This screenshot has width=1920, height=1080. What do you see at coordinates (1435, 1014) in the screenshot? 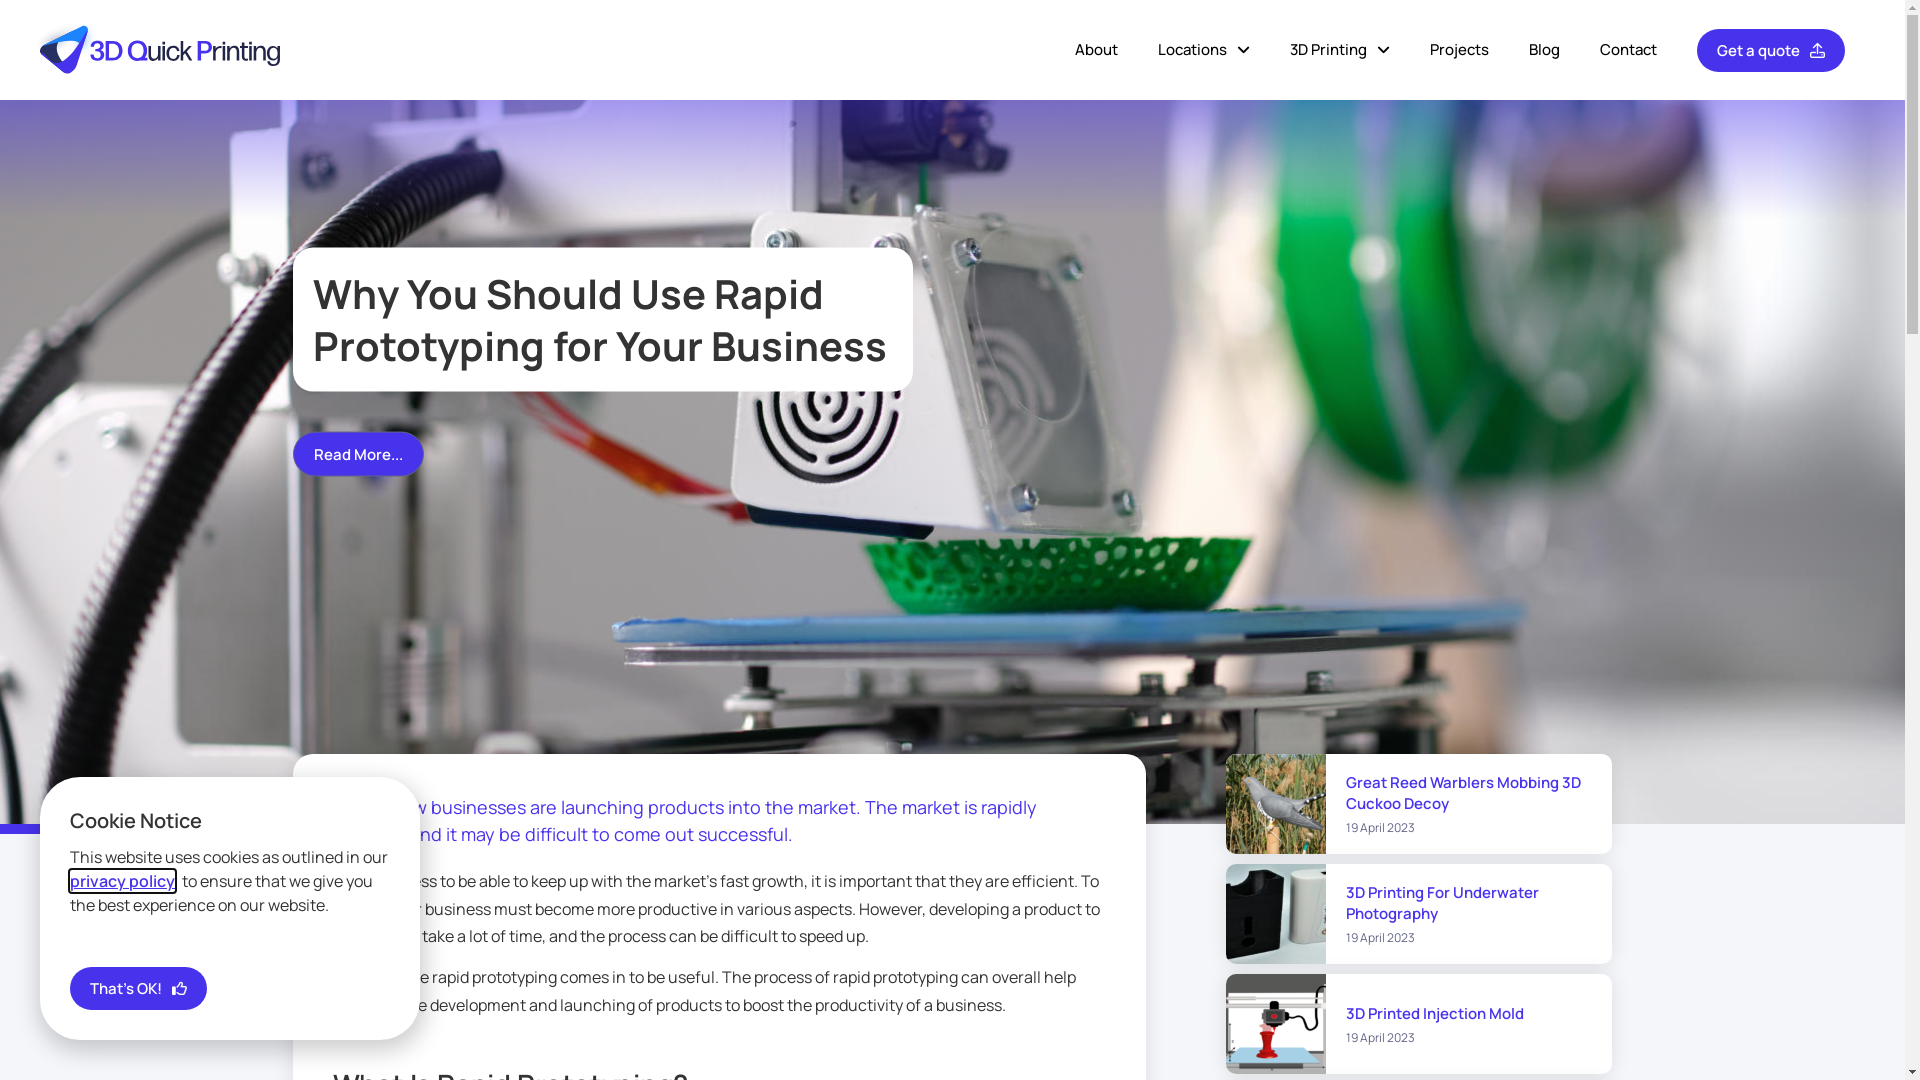
I see `3D Printed Injection Mold` at bounding box center [1435, 1014].